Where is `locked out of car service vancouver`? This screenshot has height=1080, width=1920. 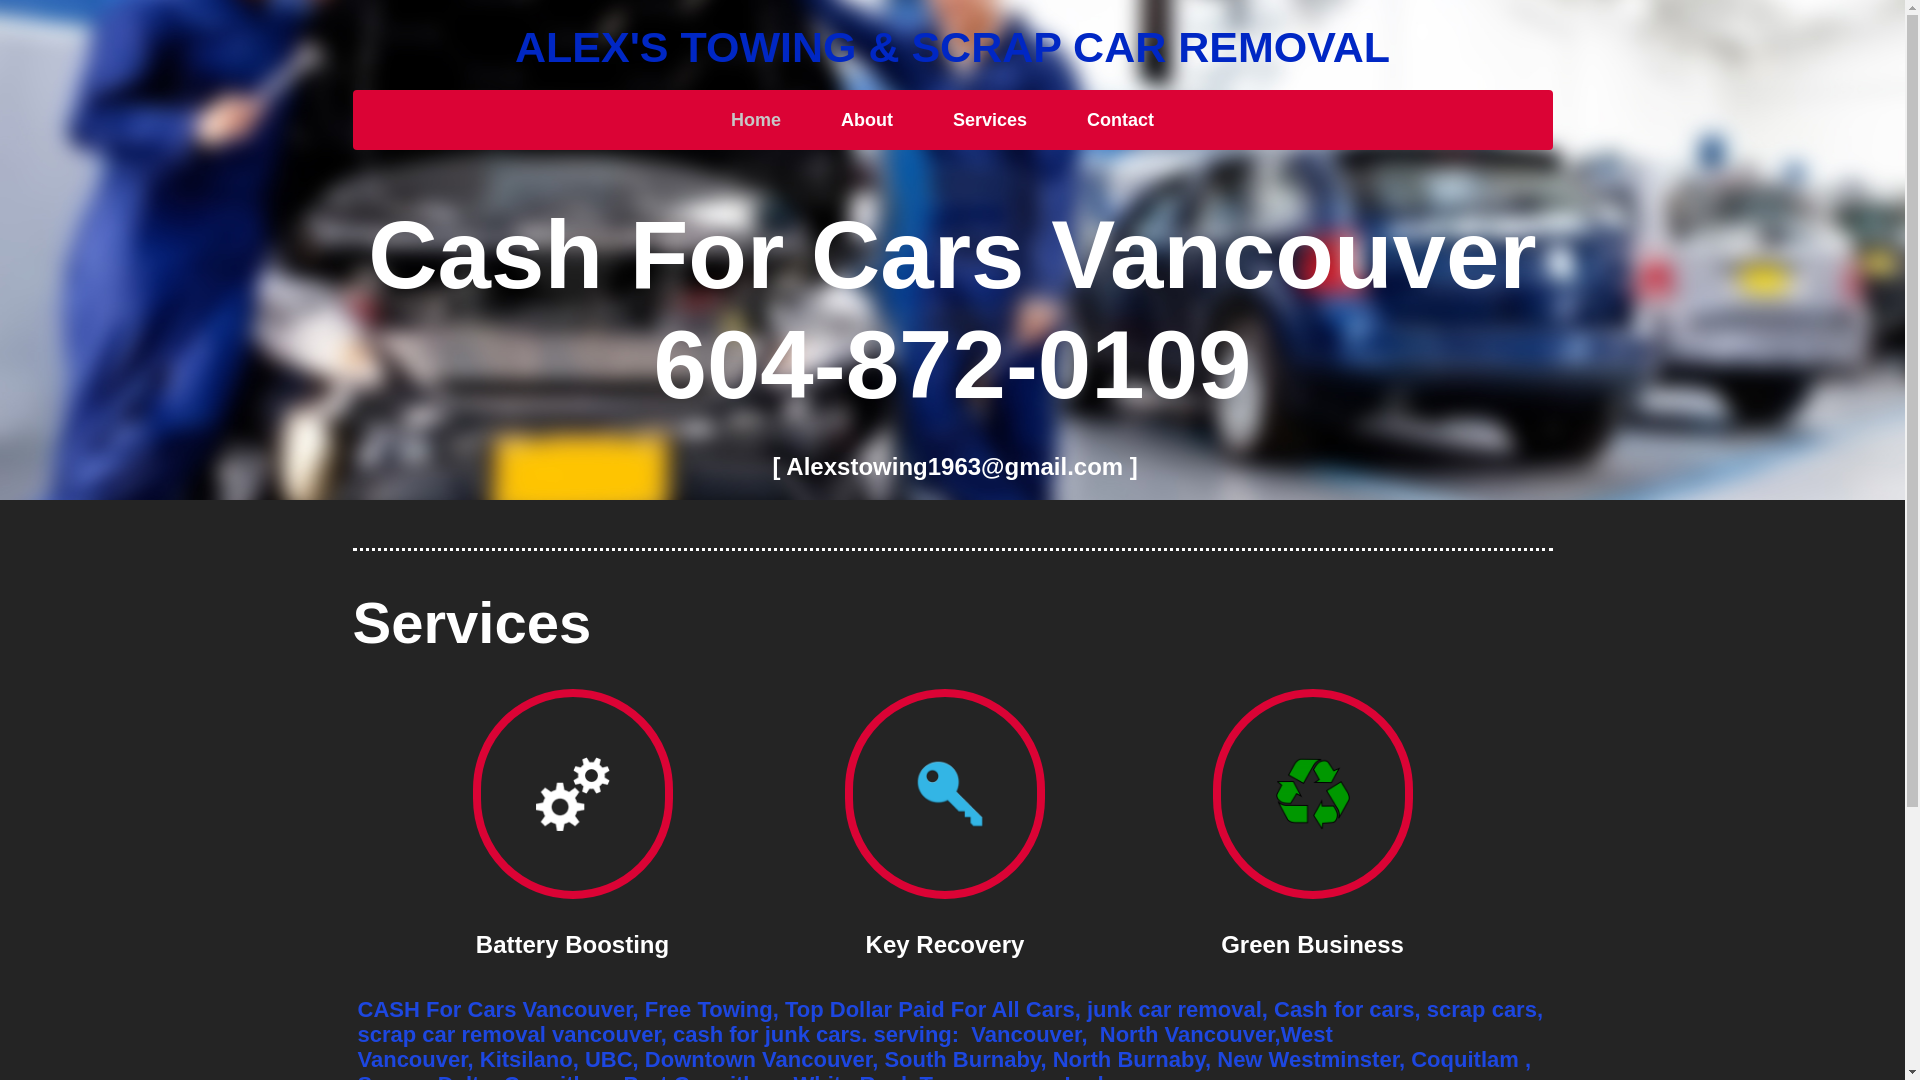
locked out of car service vancouver is located at coordinates (950, 794).